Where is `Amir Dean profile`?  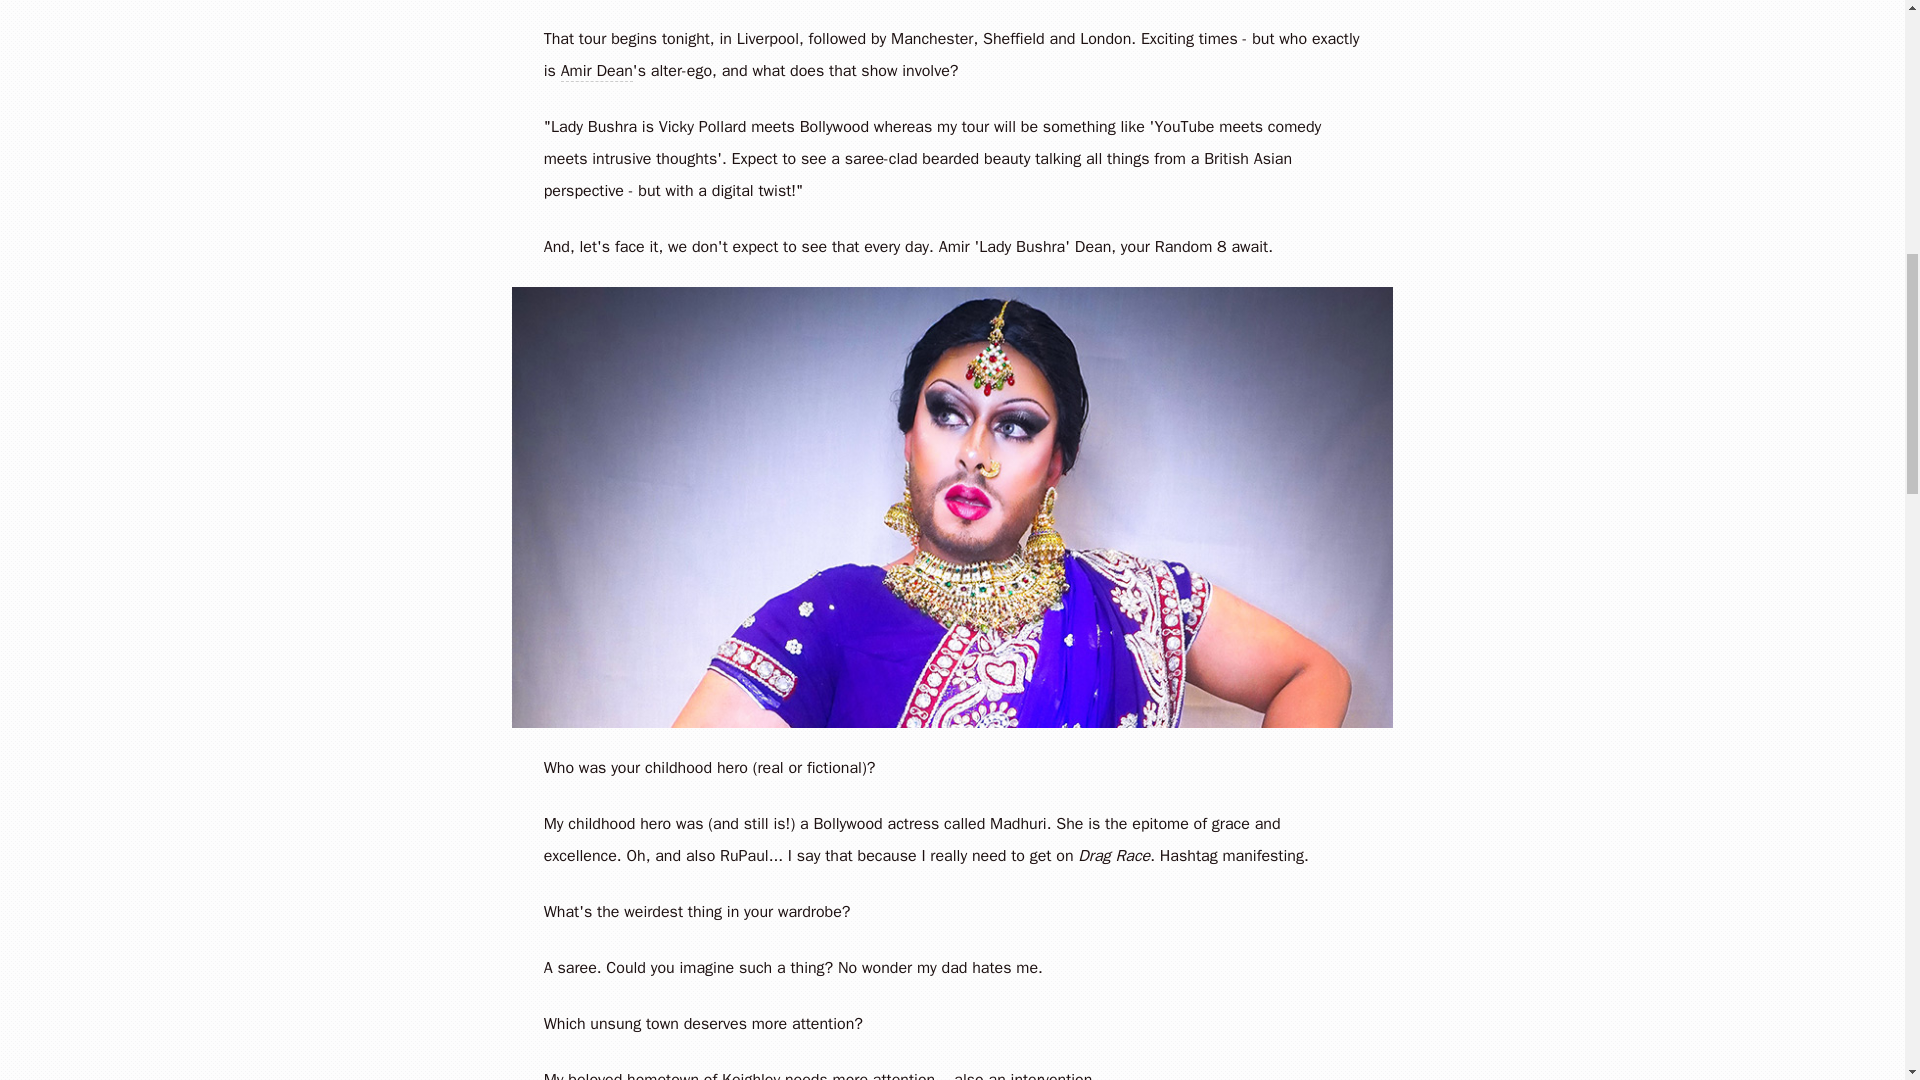
Amir Dean profile is located at coordinates (596, 71).